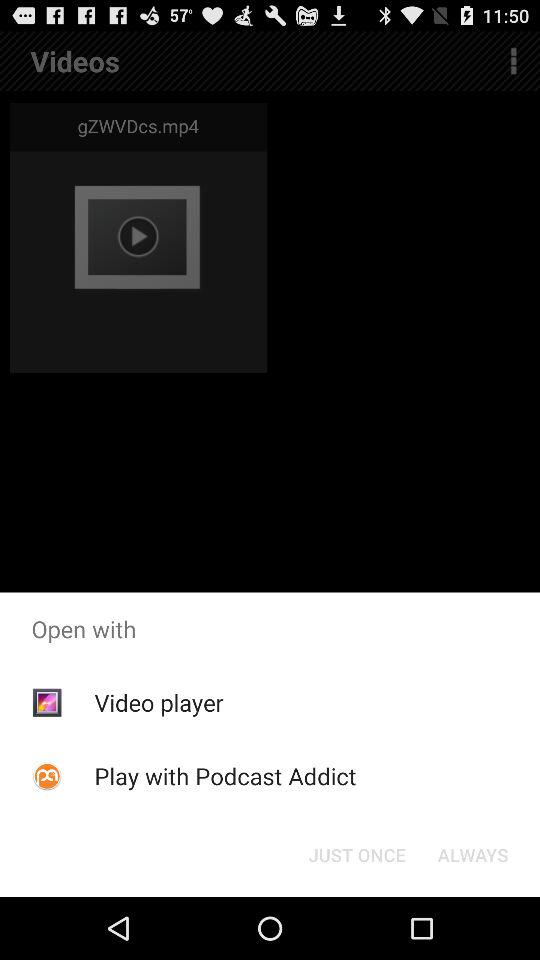 This screenshot has width=540, height=960. I want to click on turn on icon below the play with podcast item, so click(356, 854).